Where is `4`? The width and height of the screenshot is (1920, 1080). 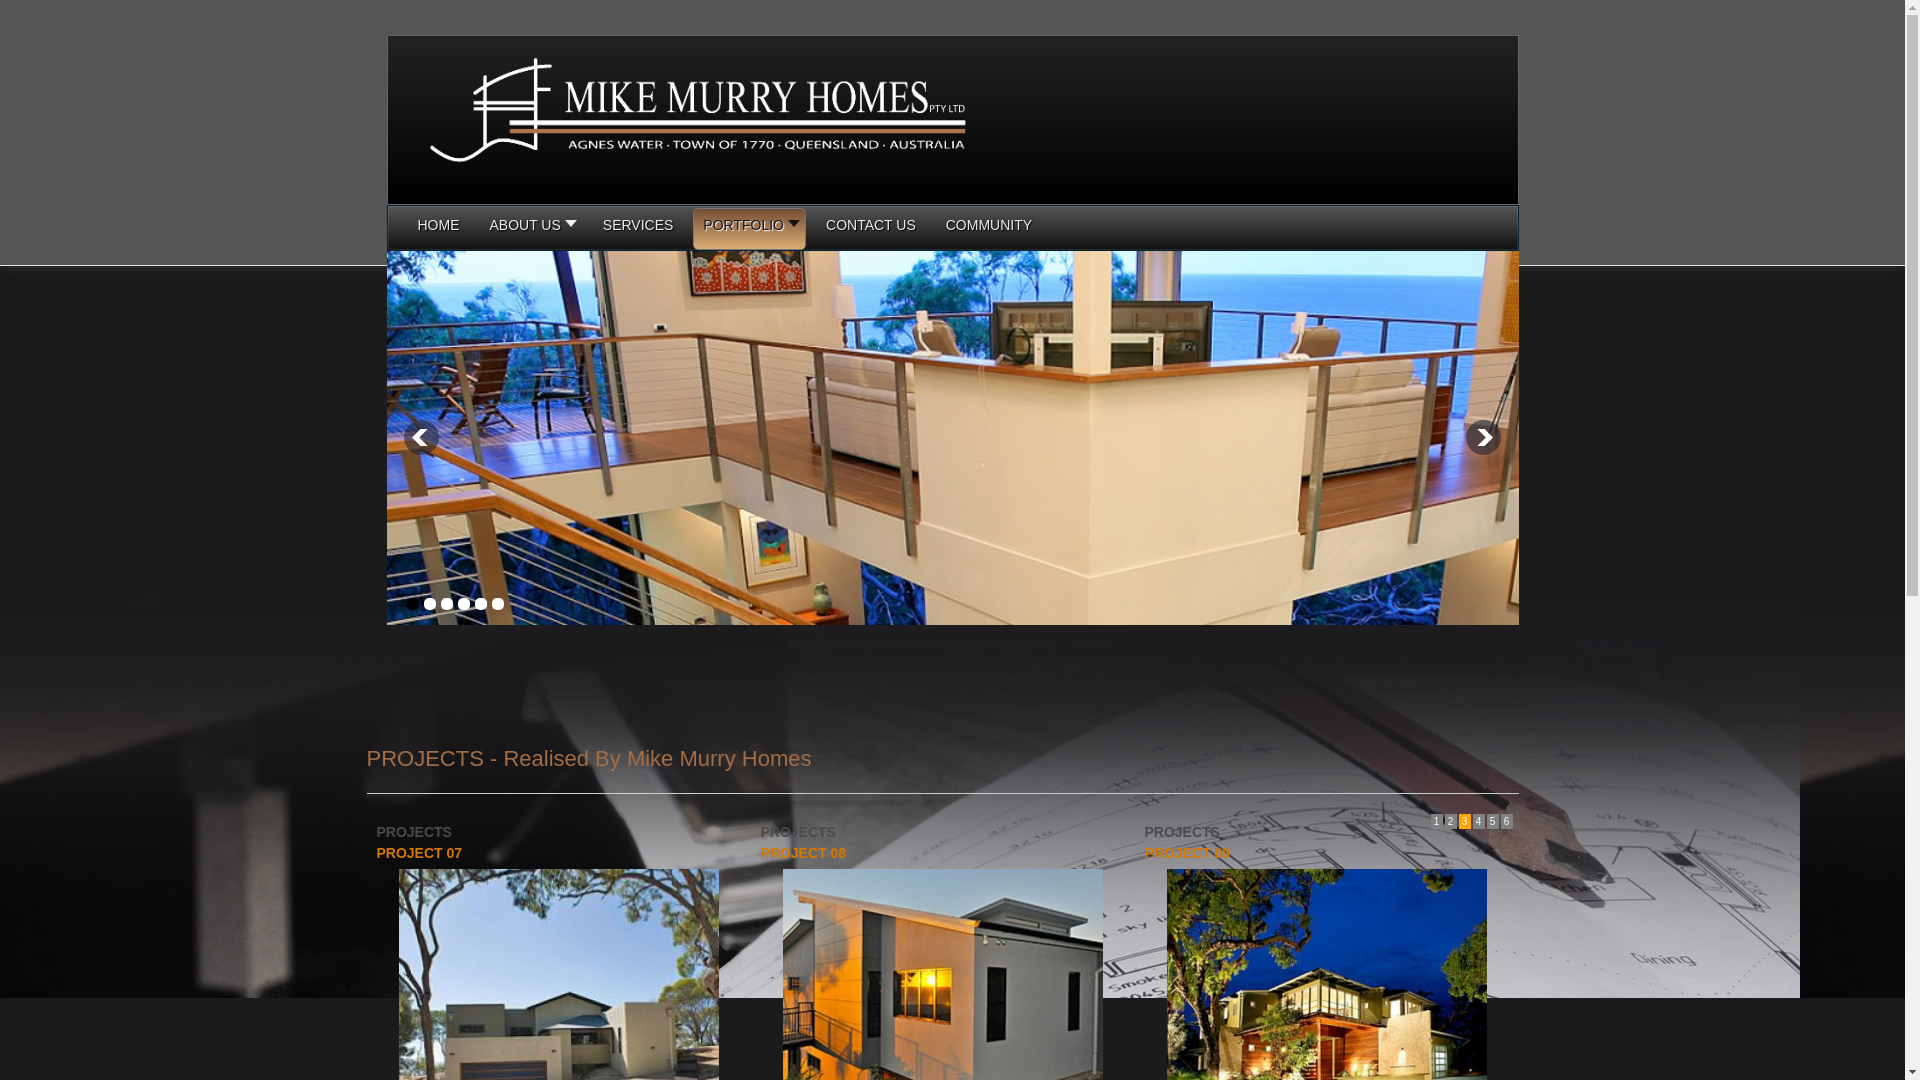
4 is located at coordinates (1478, 822).